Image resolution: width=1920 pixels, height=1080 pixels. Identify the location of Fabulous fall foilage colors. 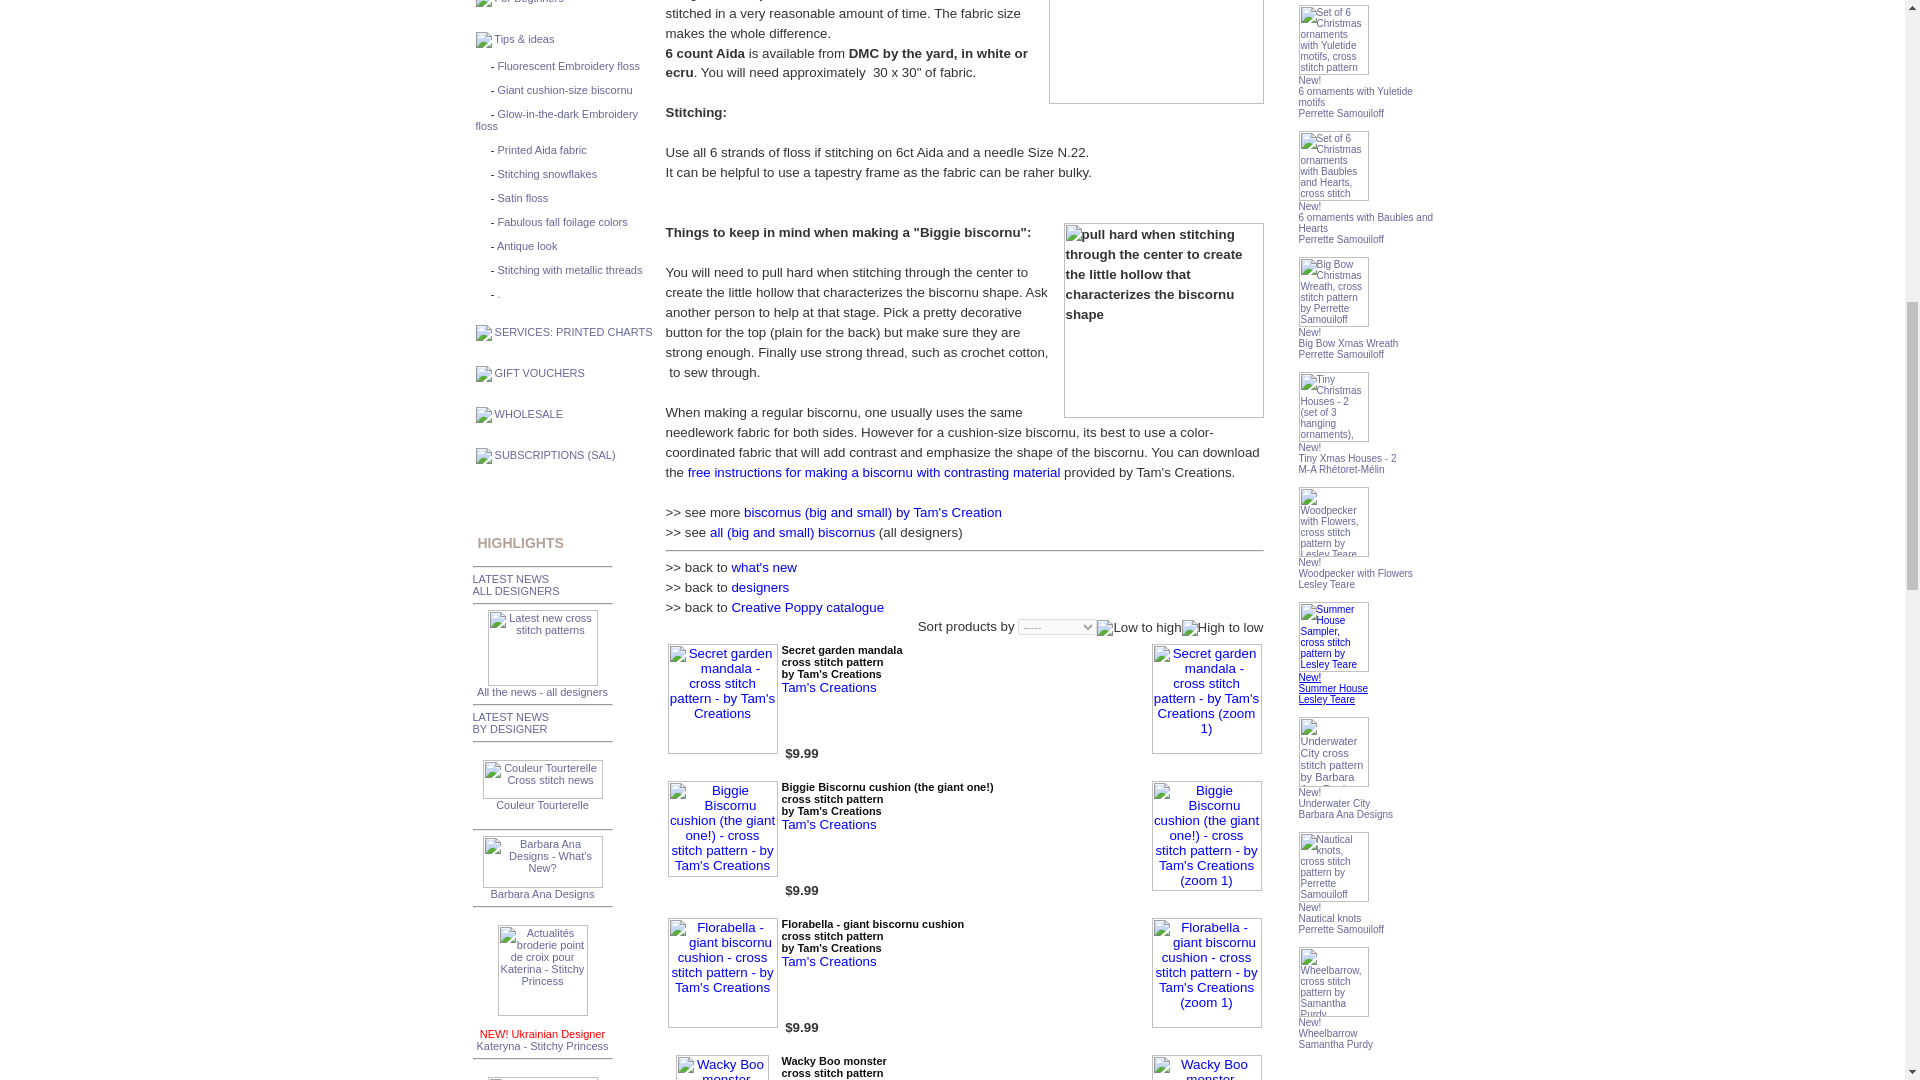
(562, 222).